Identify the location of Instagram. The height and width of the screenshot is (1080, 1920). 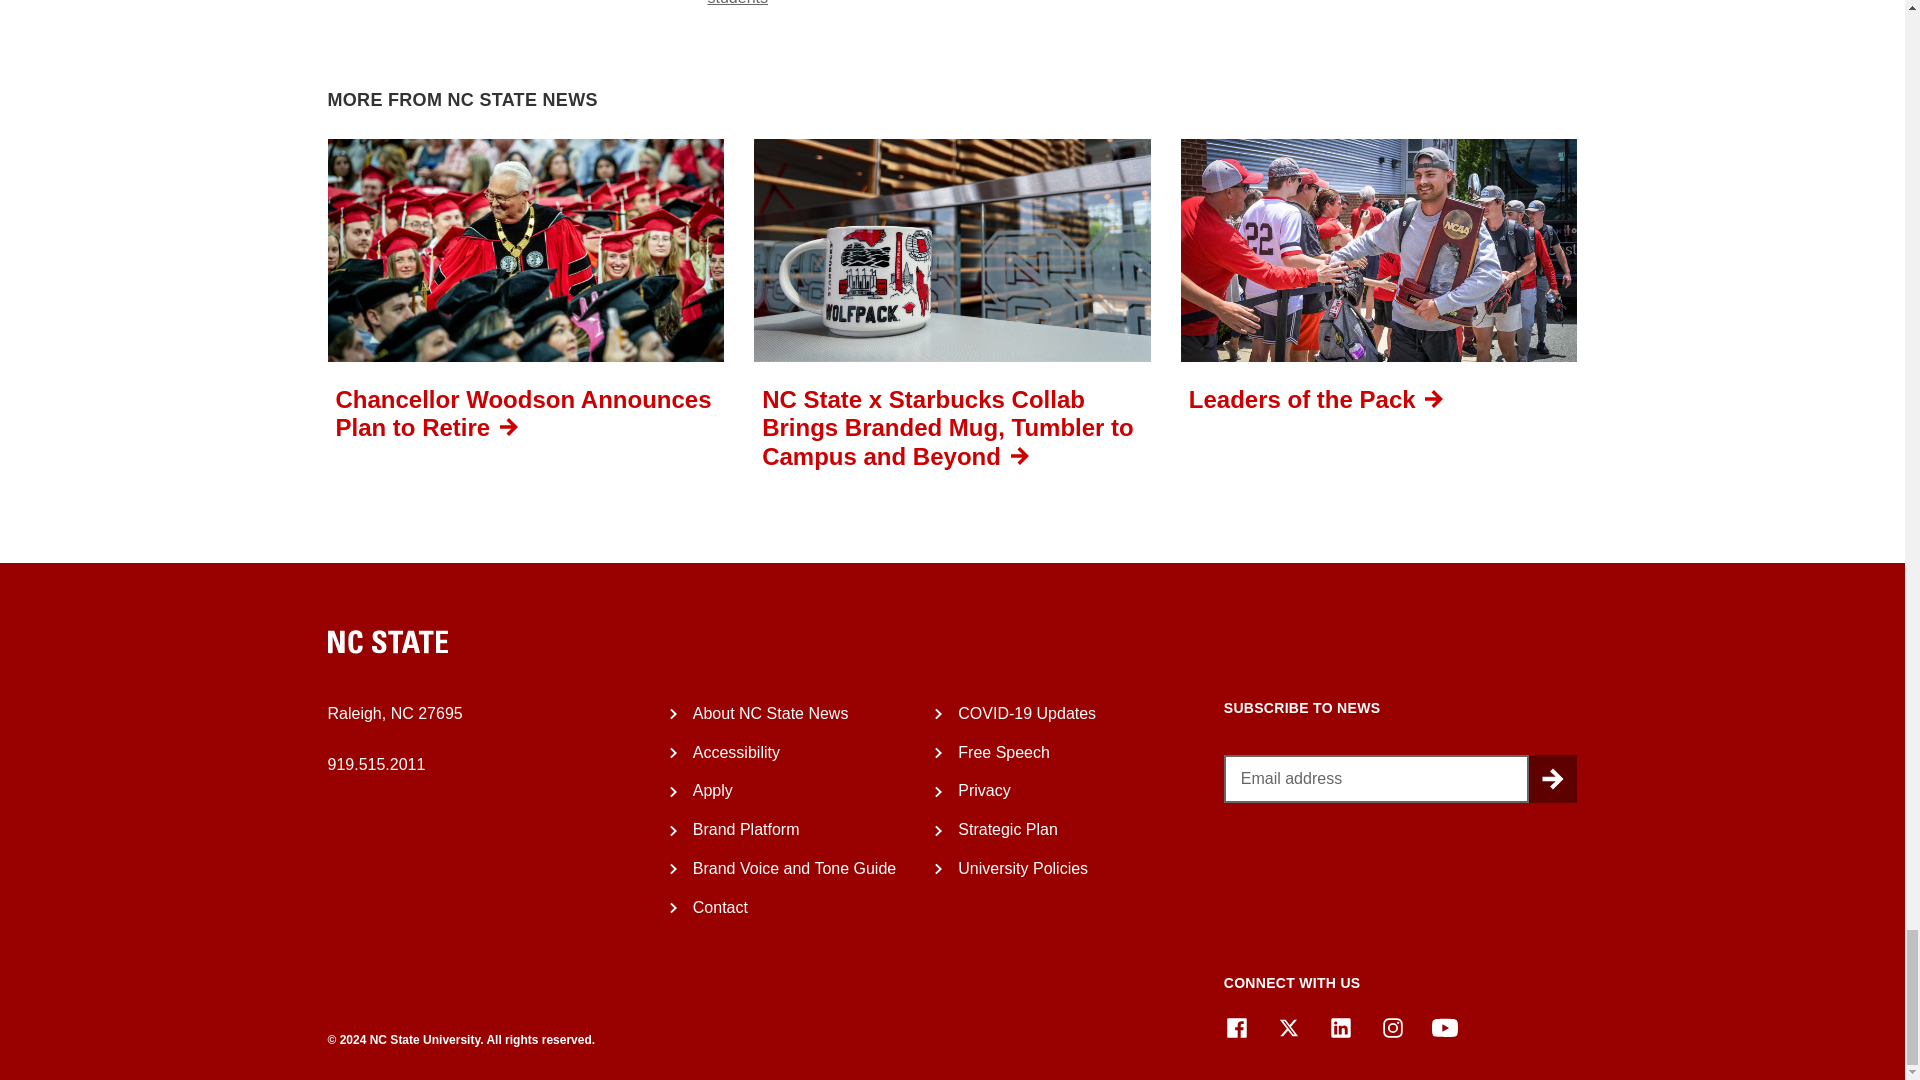
(1392, 1028).